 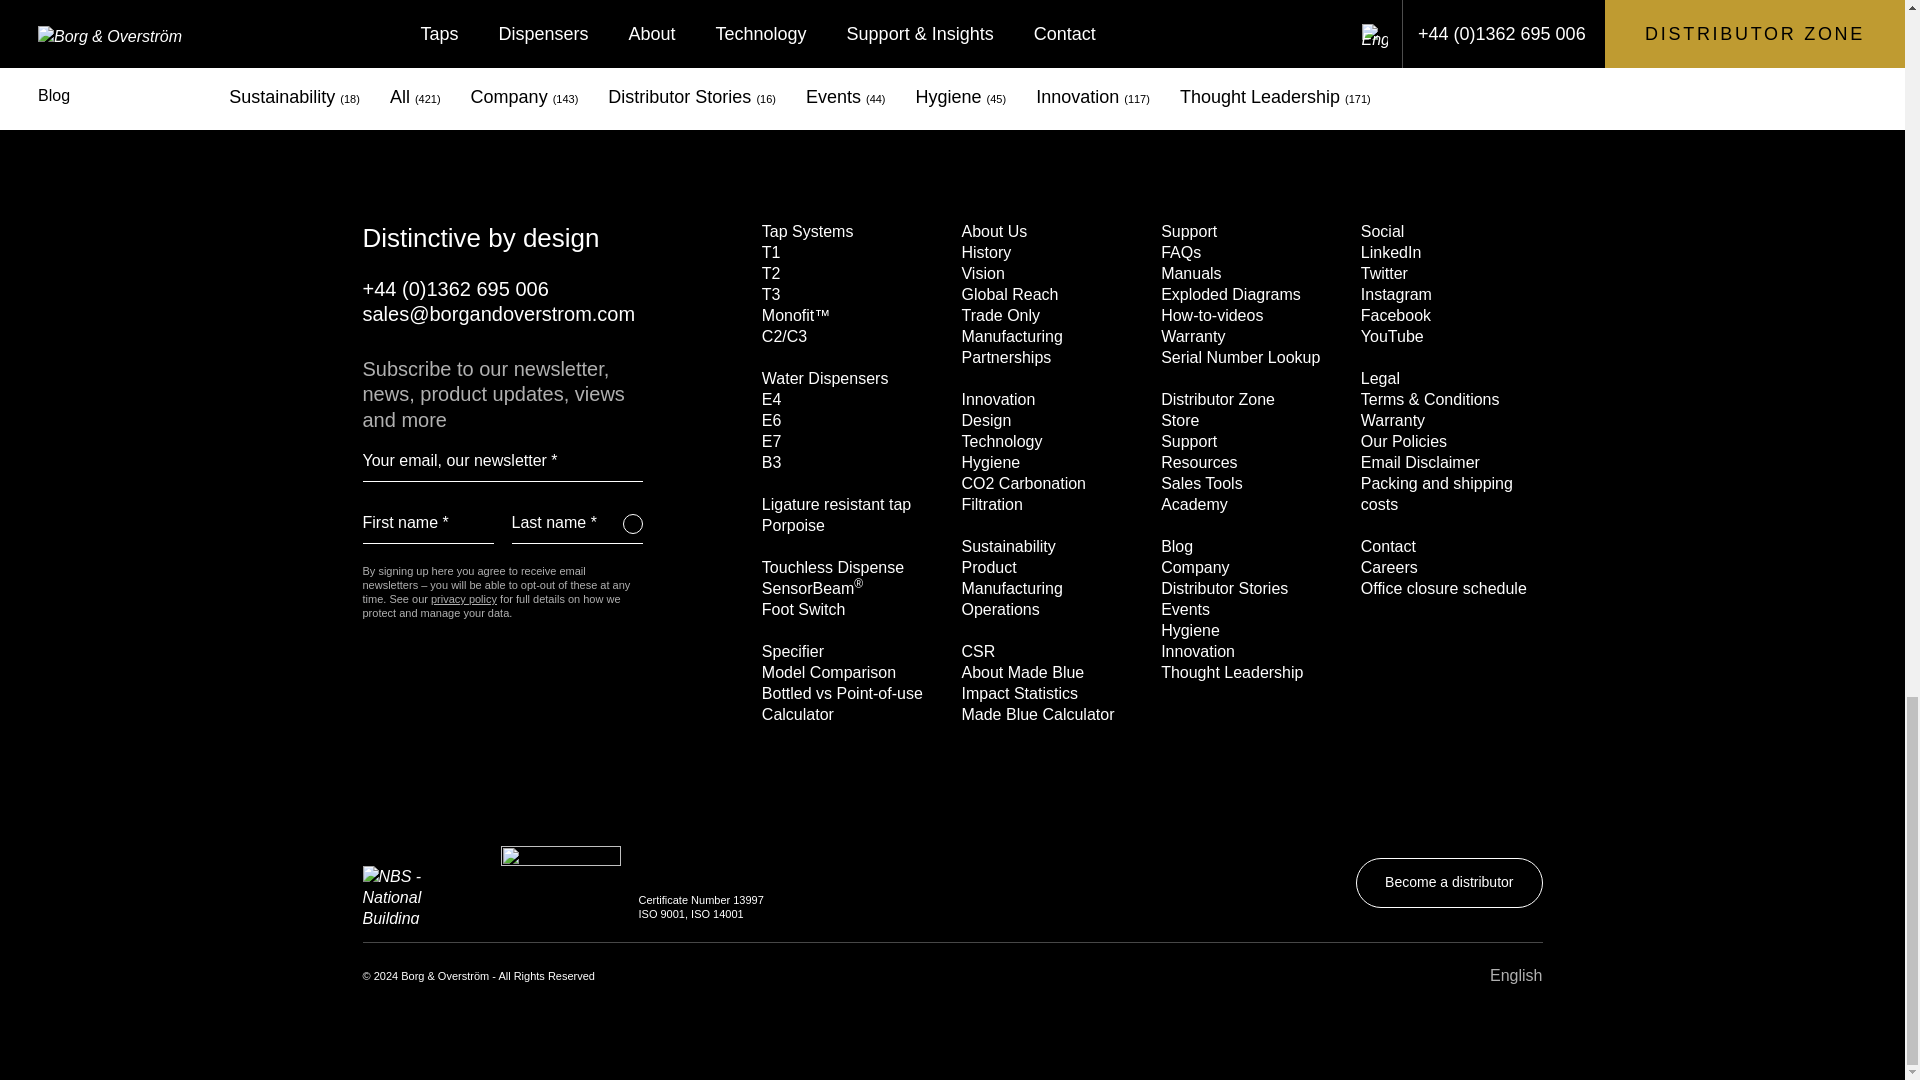 I want to click on T2, so click(x=772, y=272).